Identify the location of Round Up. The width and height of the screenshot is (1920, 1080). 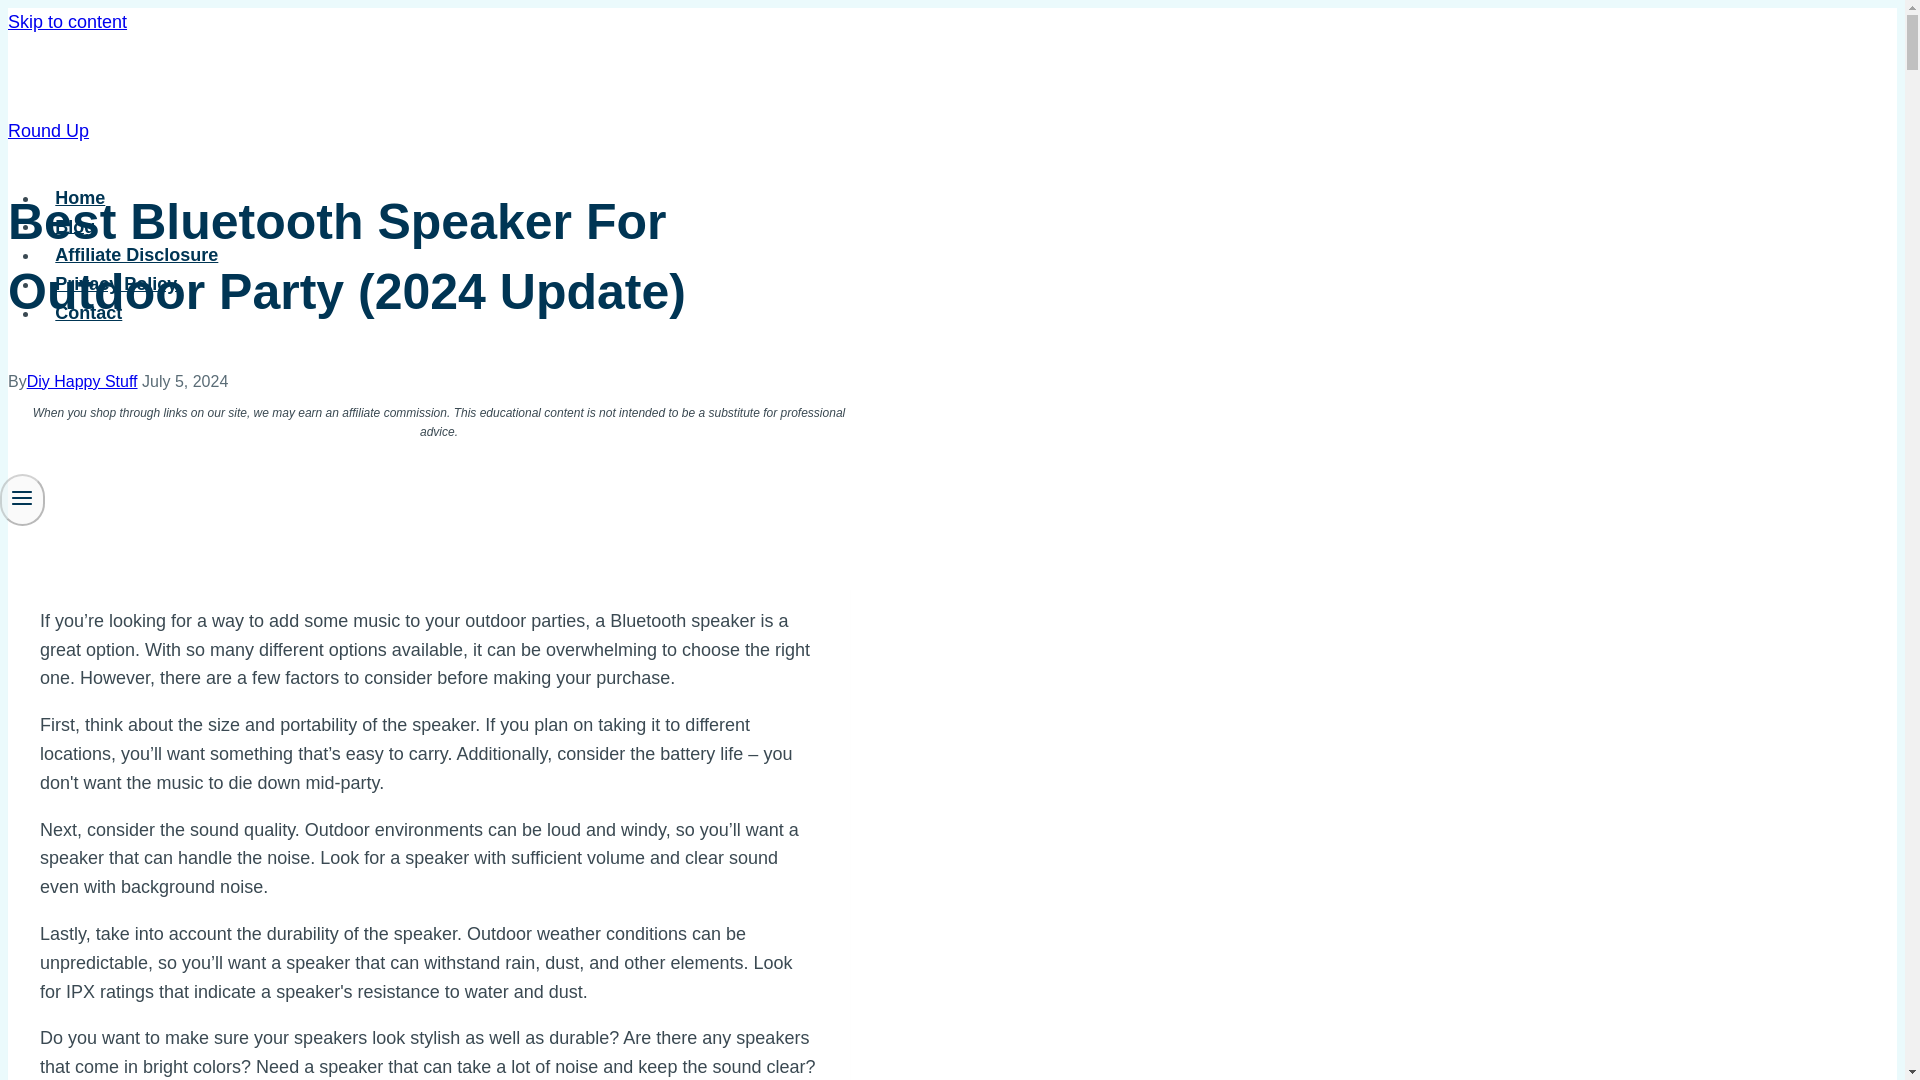
(48, 130).